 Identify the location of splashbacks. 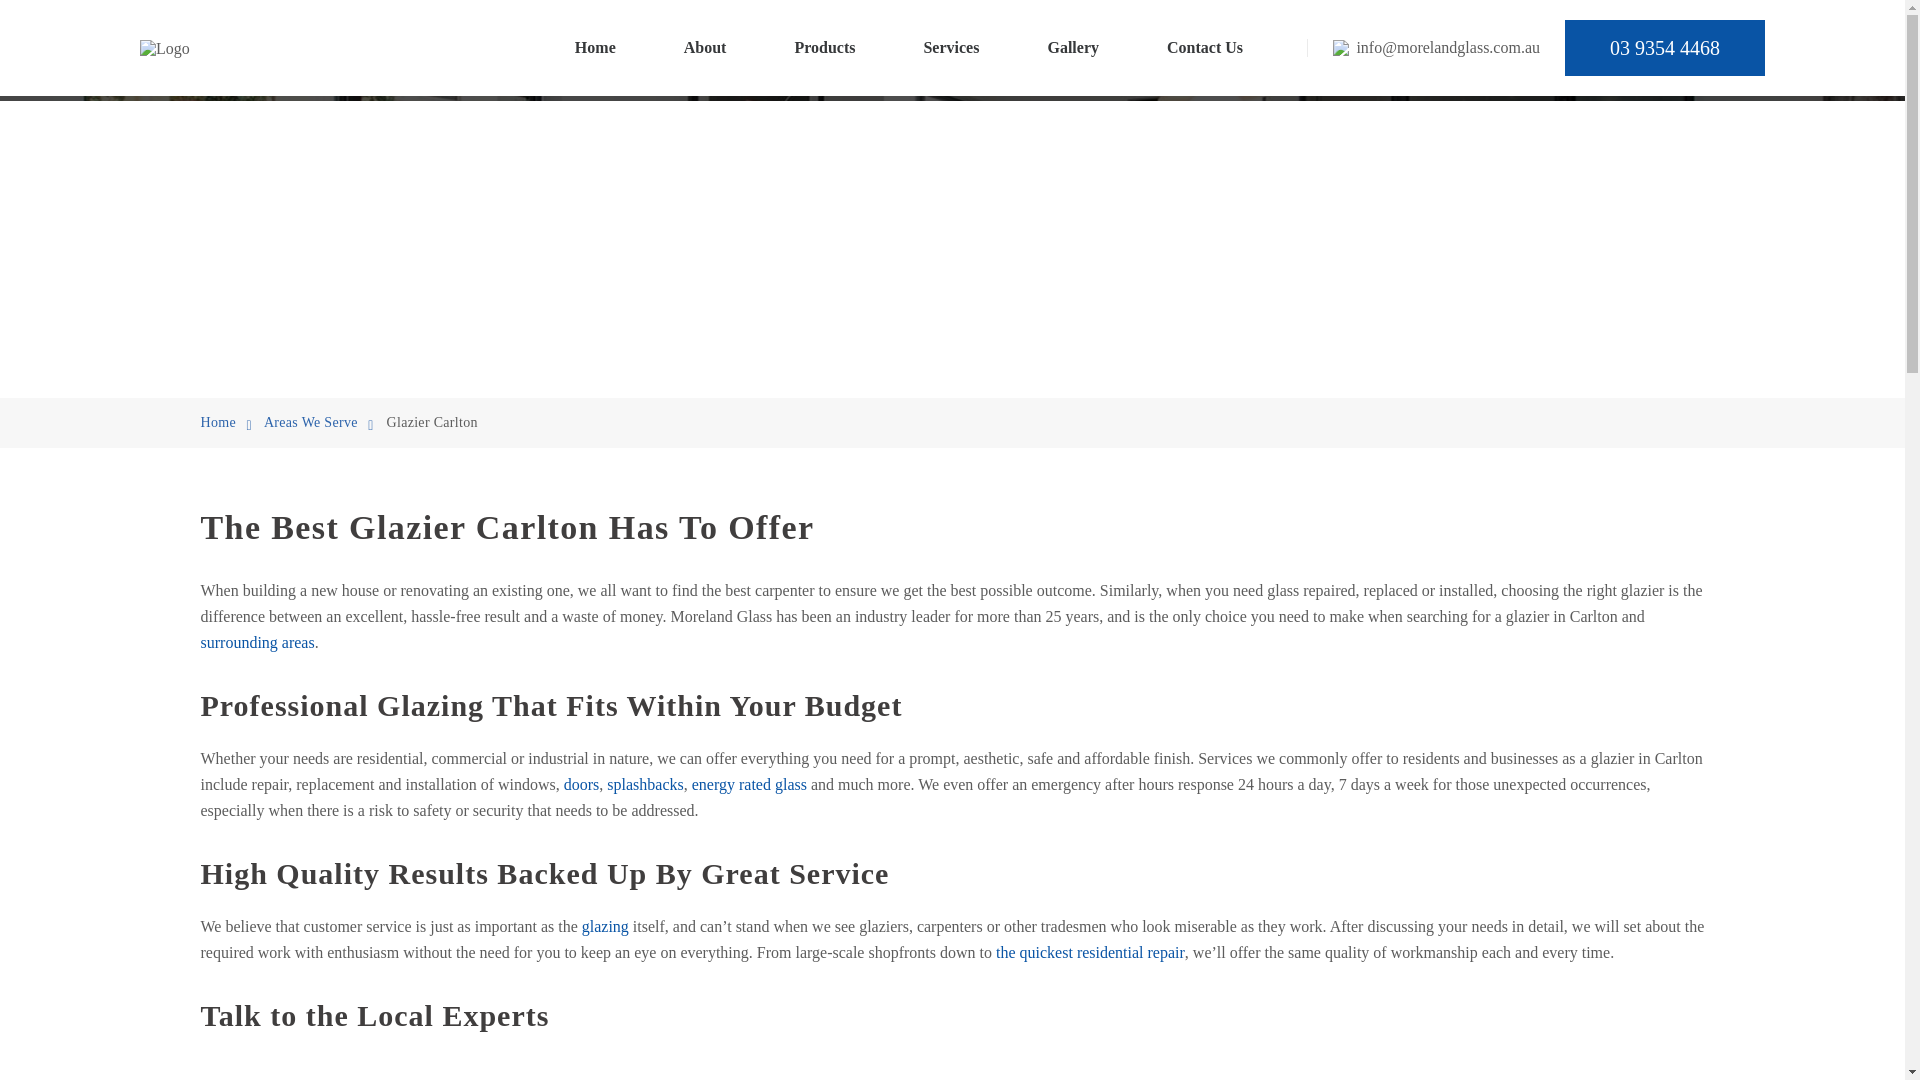
(644, 785).